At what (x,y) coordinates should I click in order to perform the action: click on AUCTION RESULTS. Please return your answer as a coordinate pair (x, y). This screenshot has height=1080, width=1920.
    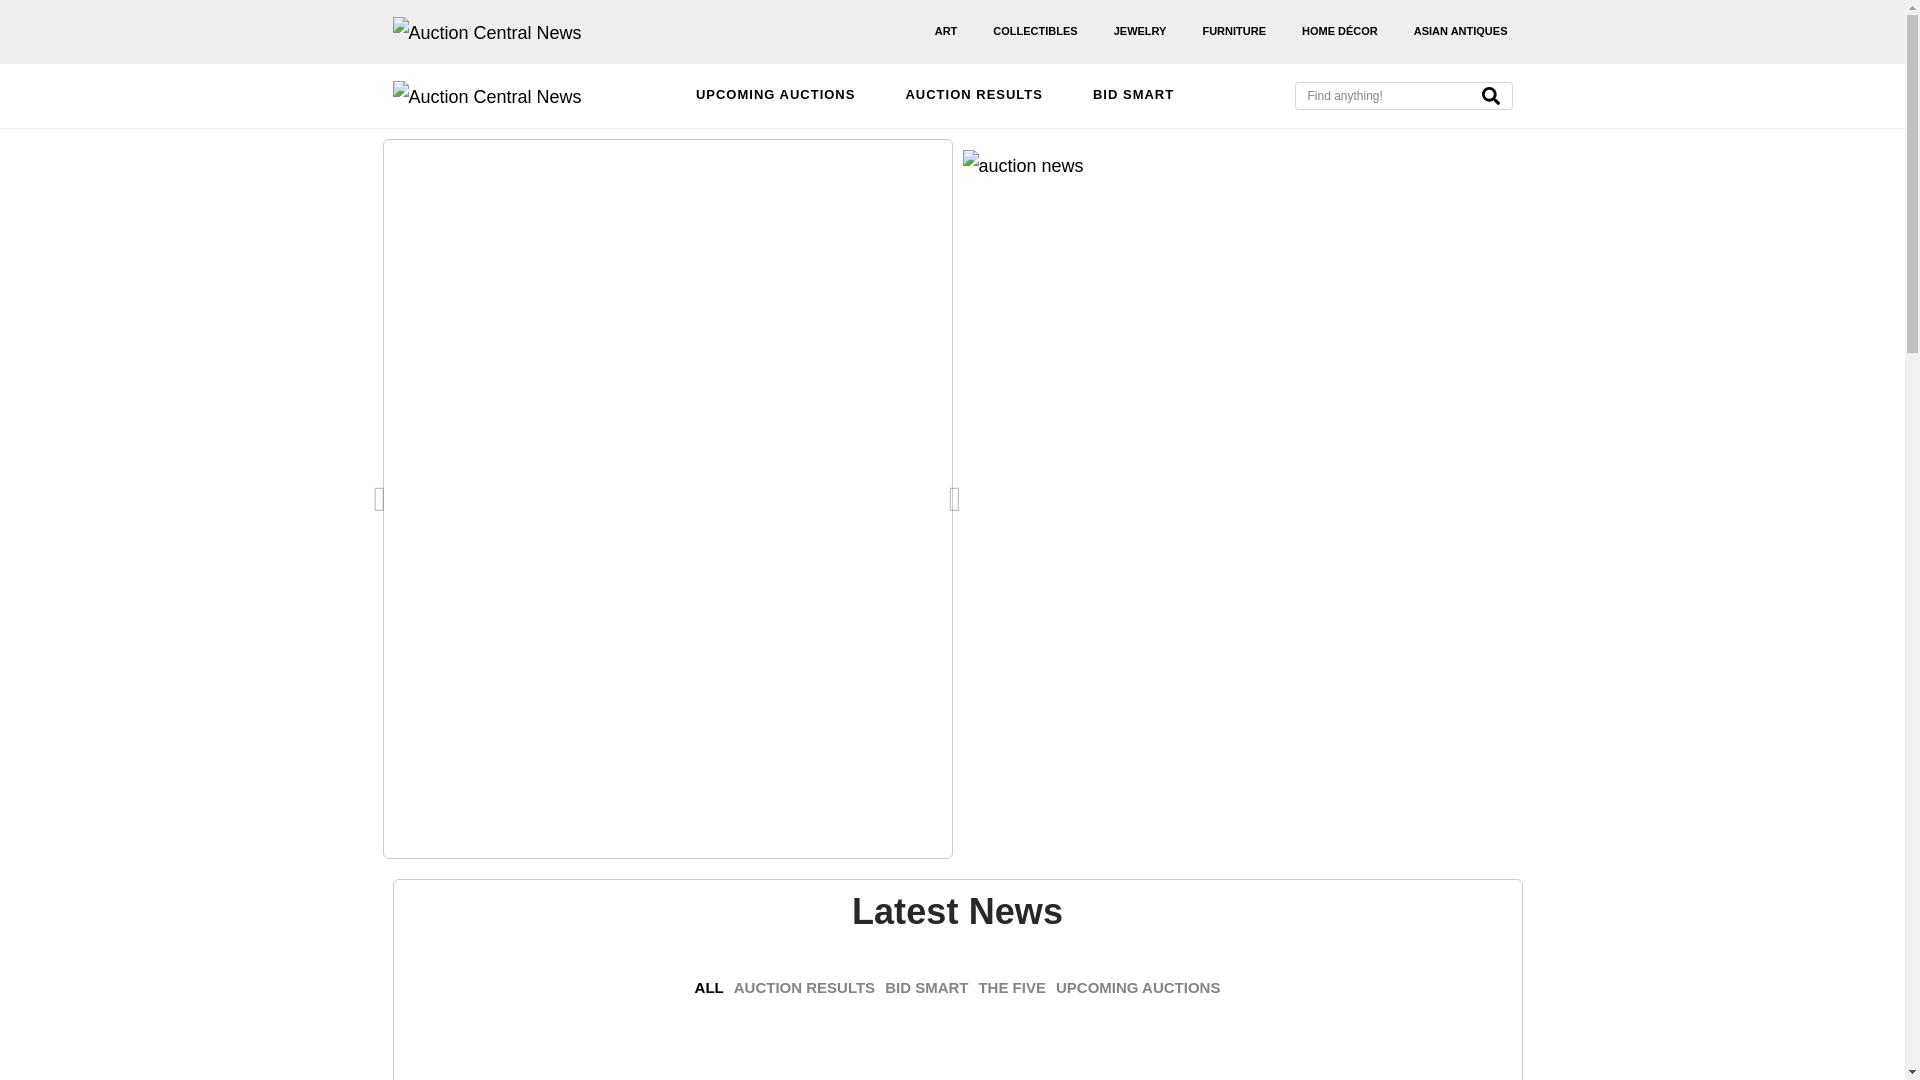
    Looking at the image, I should click on (974, 96).